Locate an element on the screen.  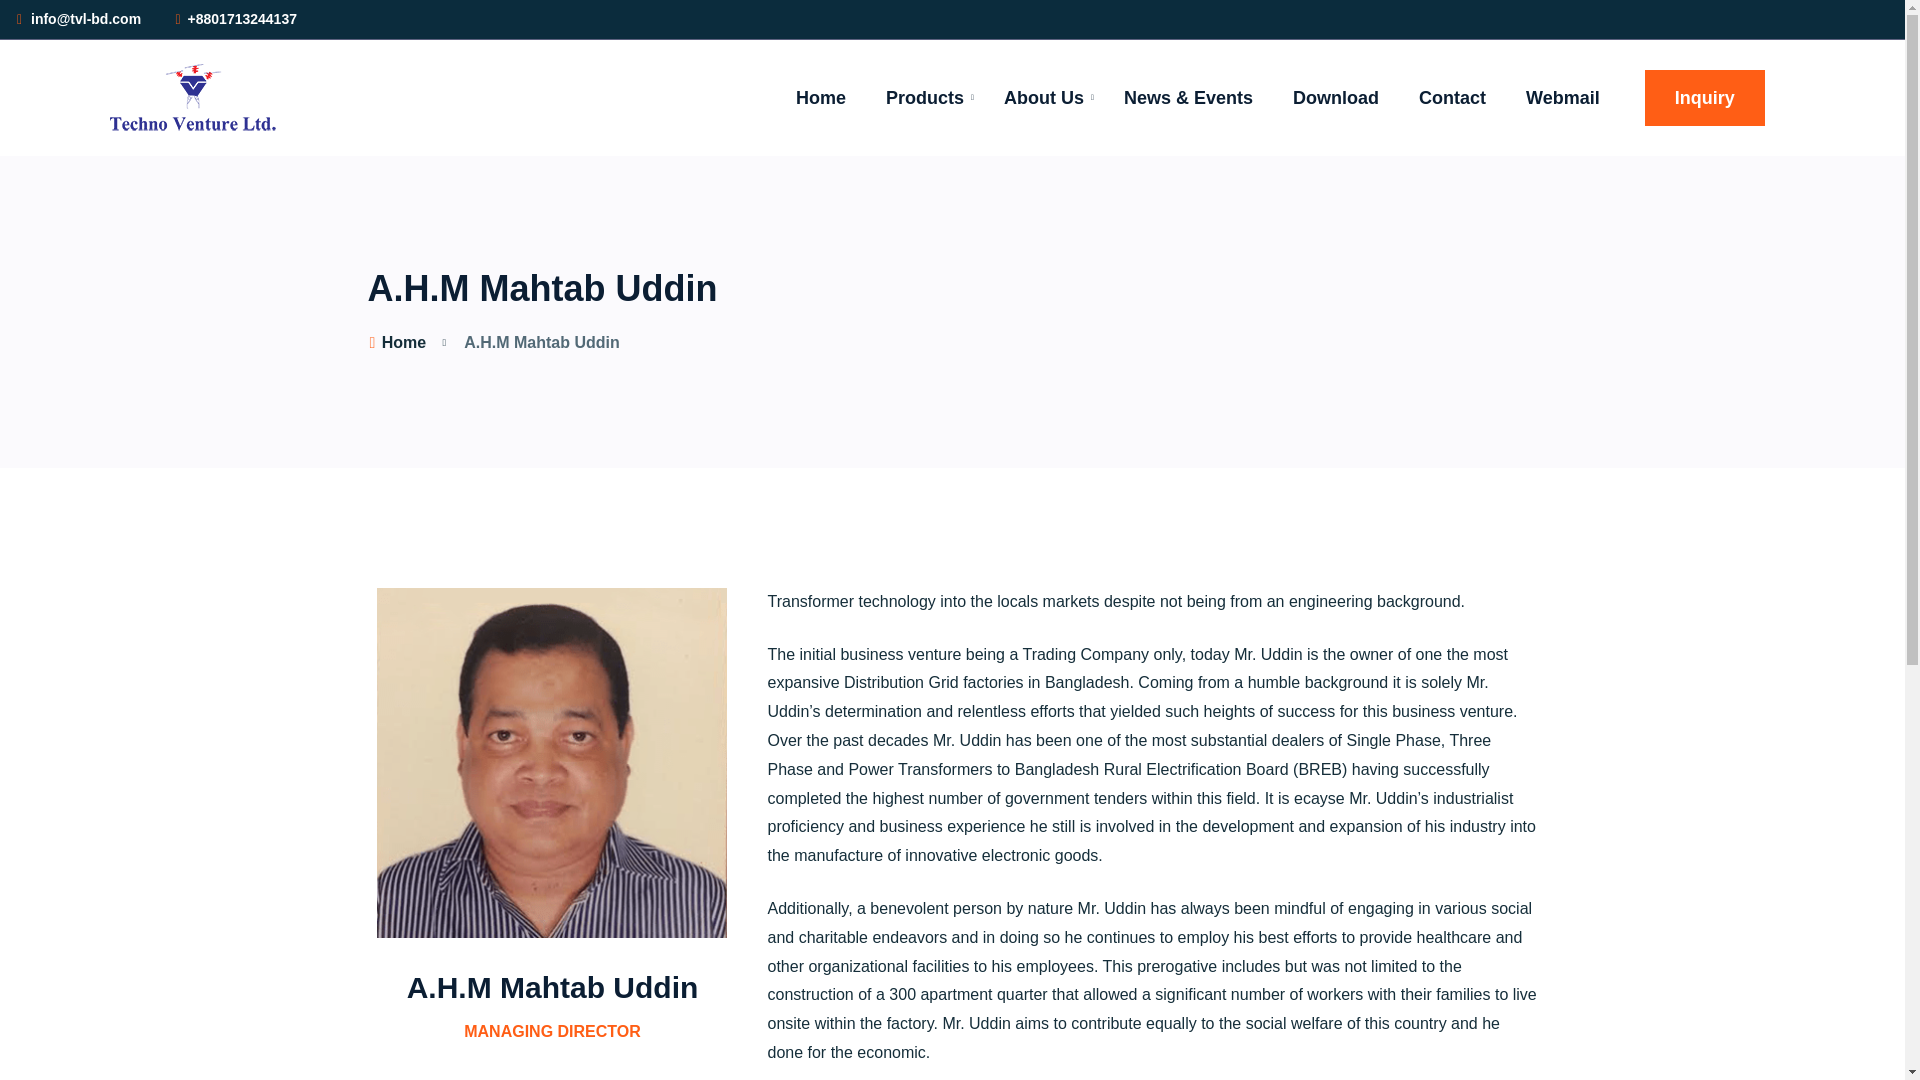
Download is located at coordinates (1335, 97).